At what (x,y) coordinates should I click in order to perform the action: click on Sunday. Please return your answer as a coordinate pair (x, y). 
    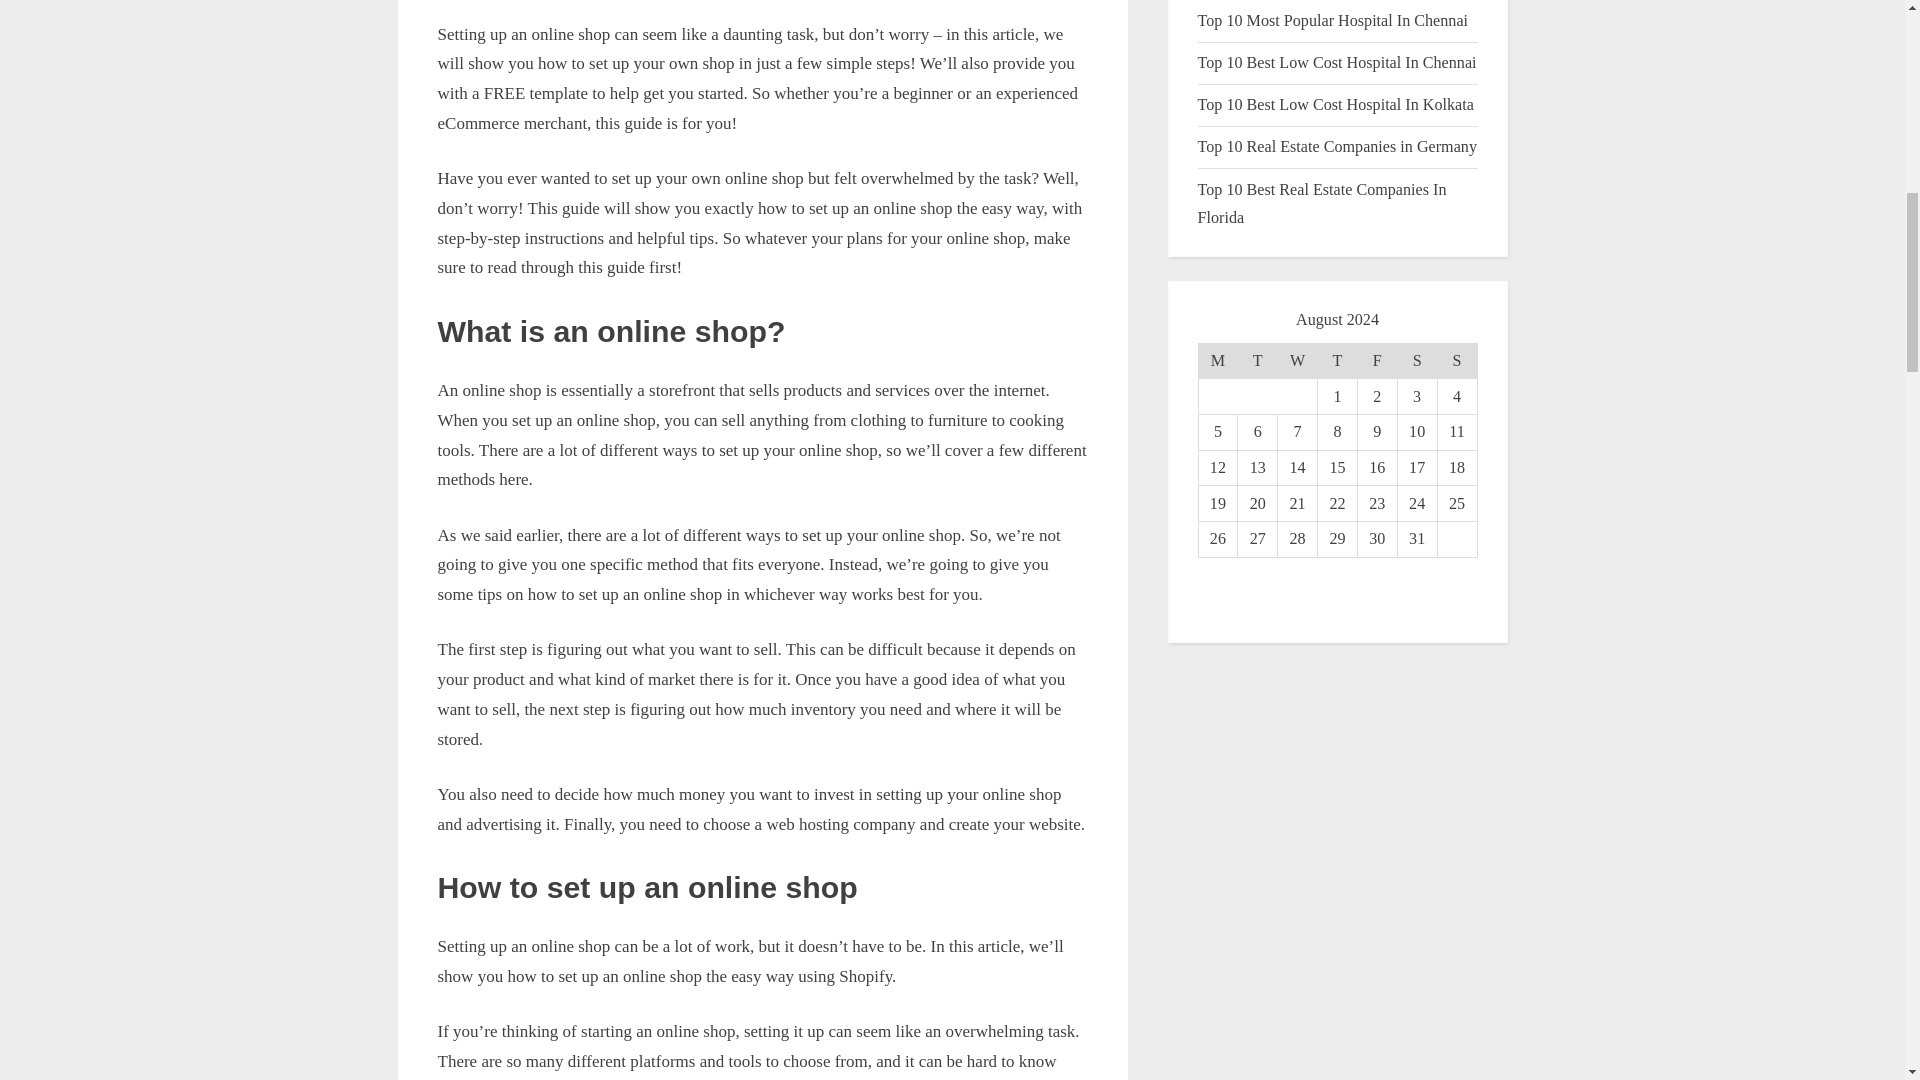
    Looking at the image, I should click on (1456, 361).